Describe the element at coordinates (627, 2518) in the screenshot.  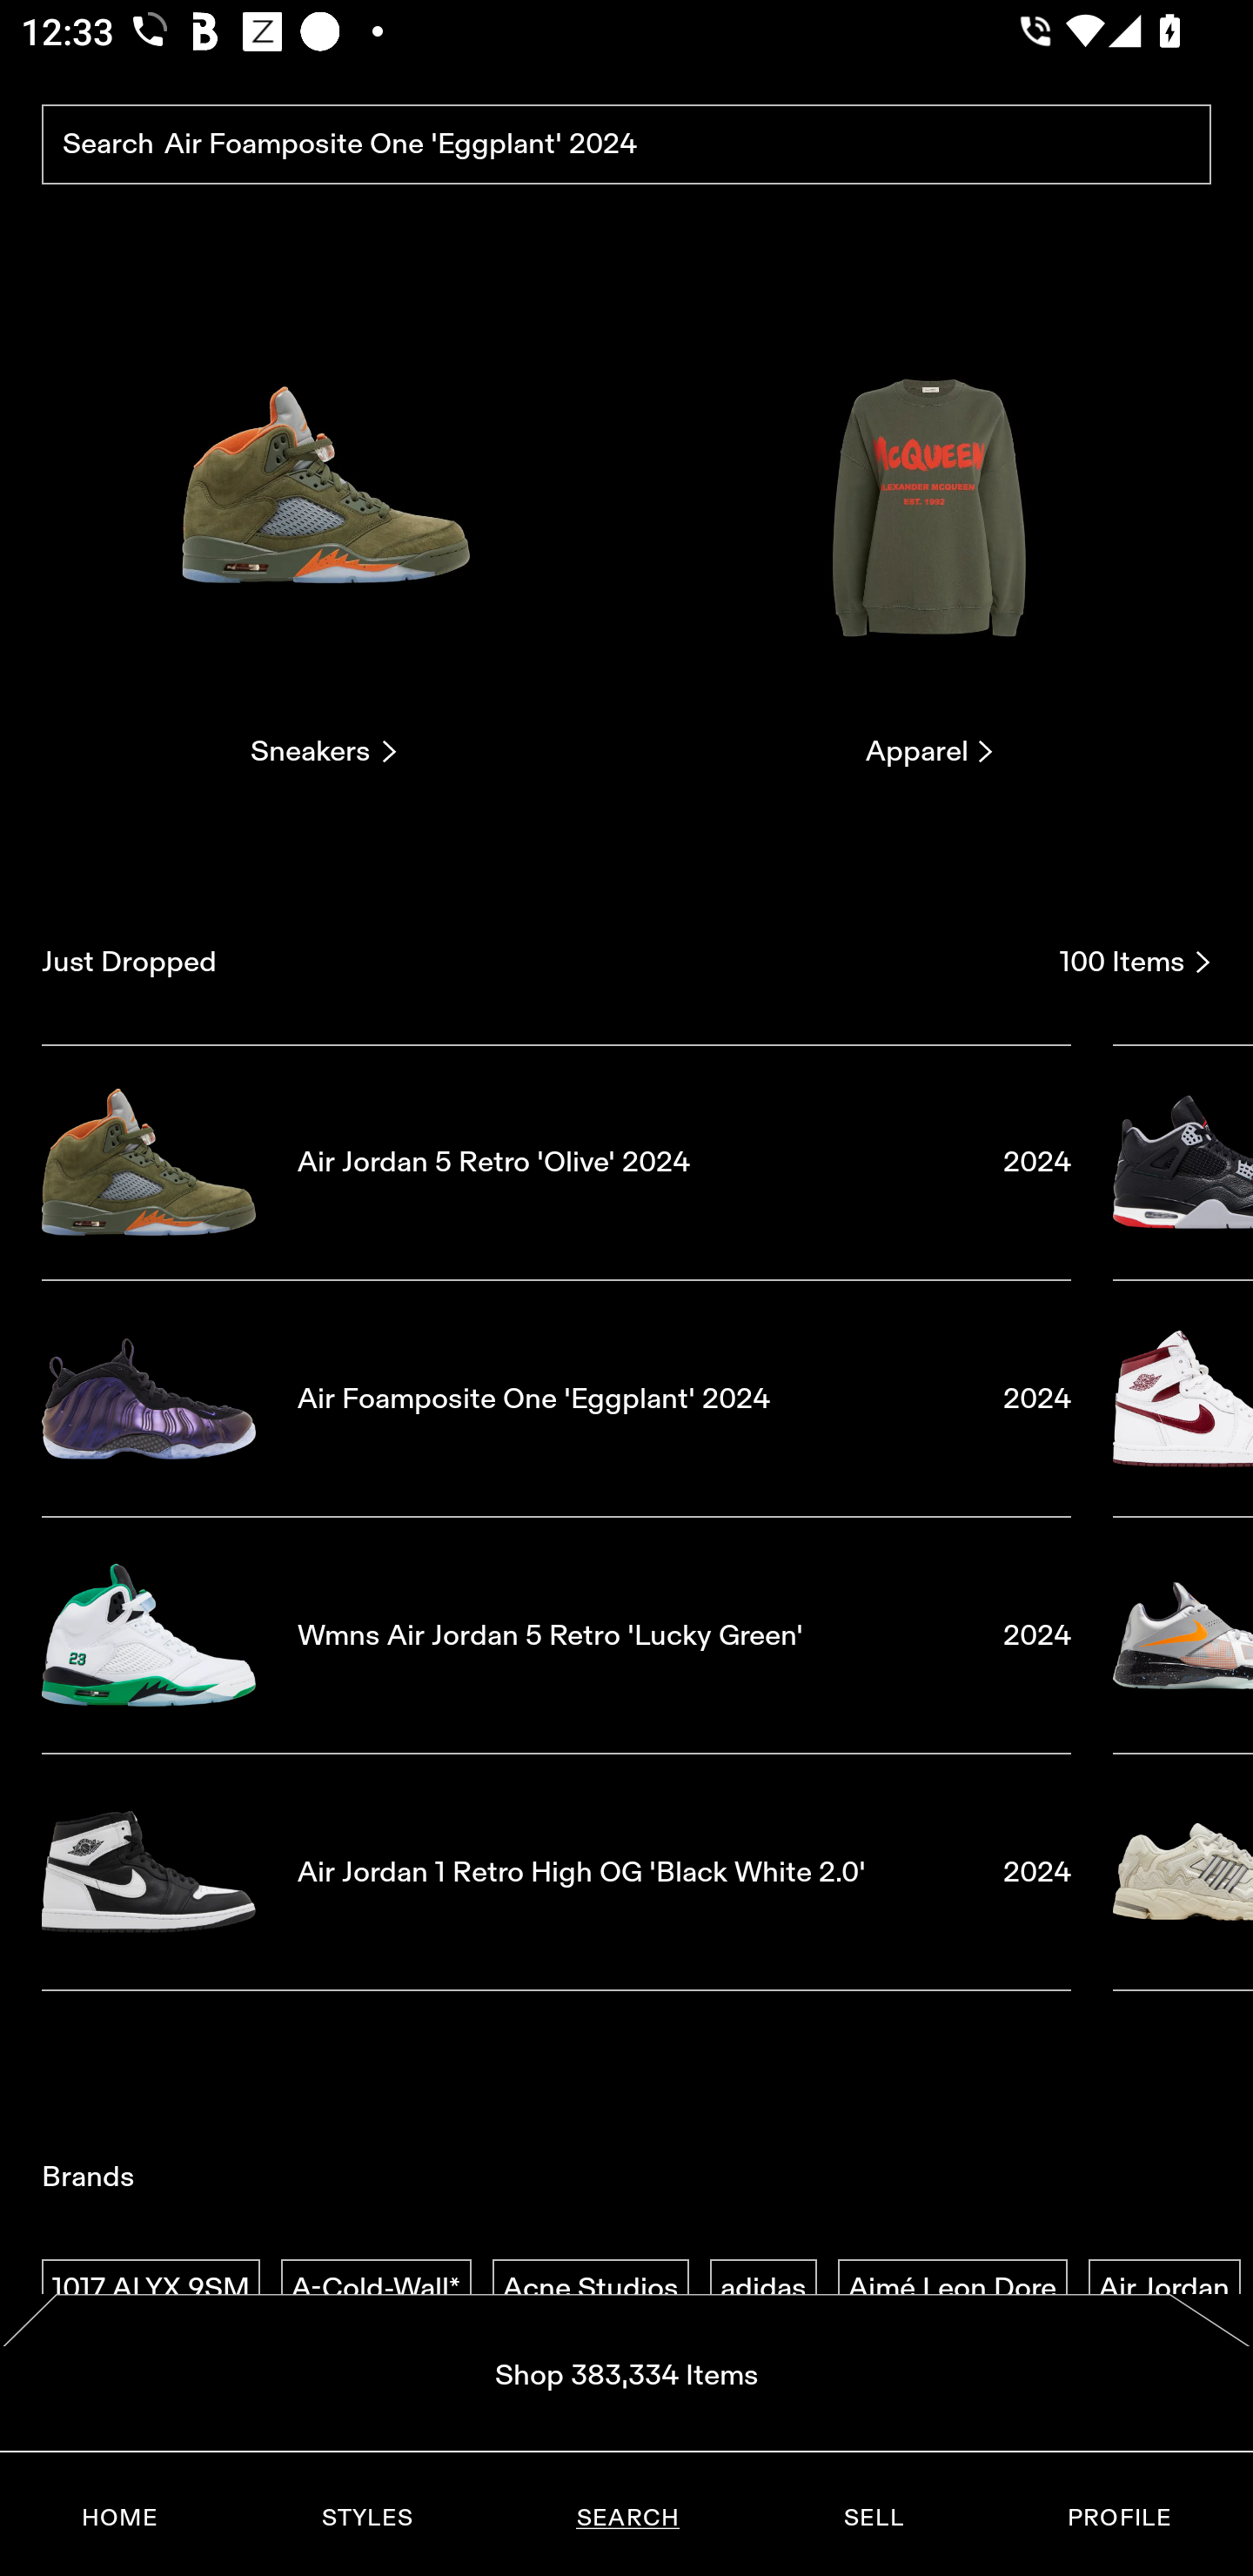
I see `SEARCH` at that location.